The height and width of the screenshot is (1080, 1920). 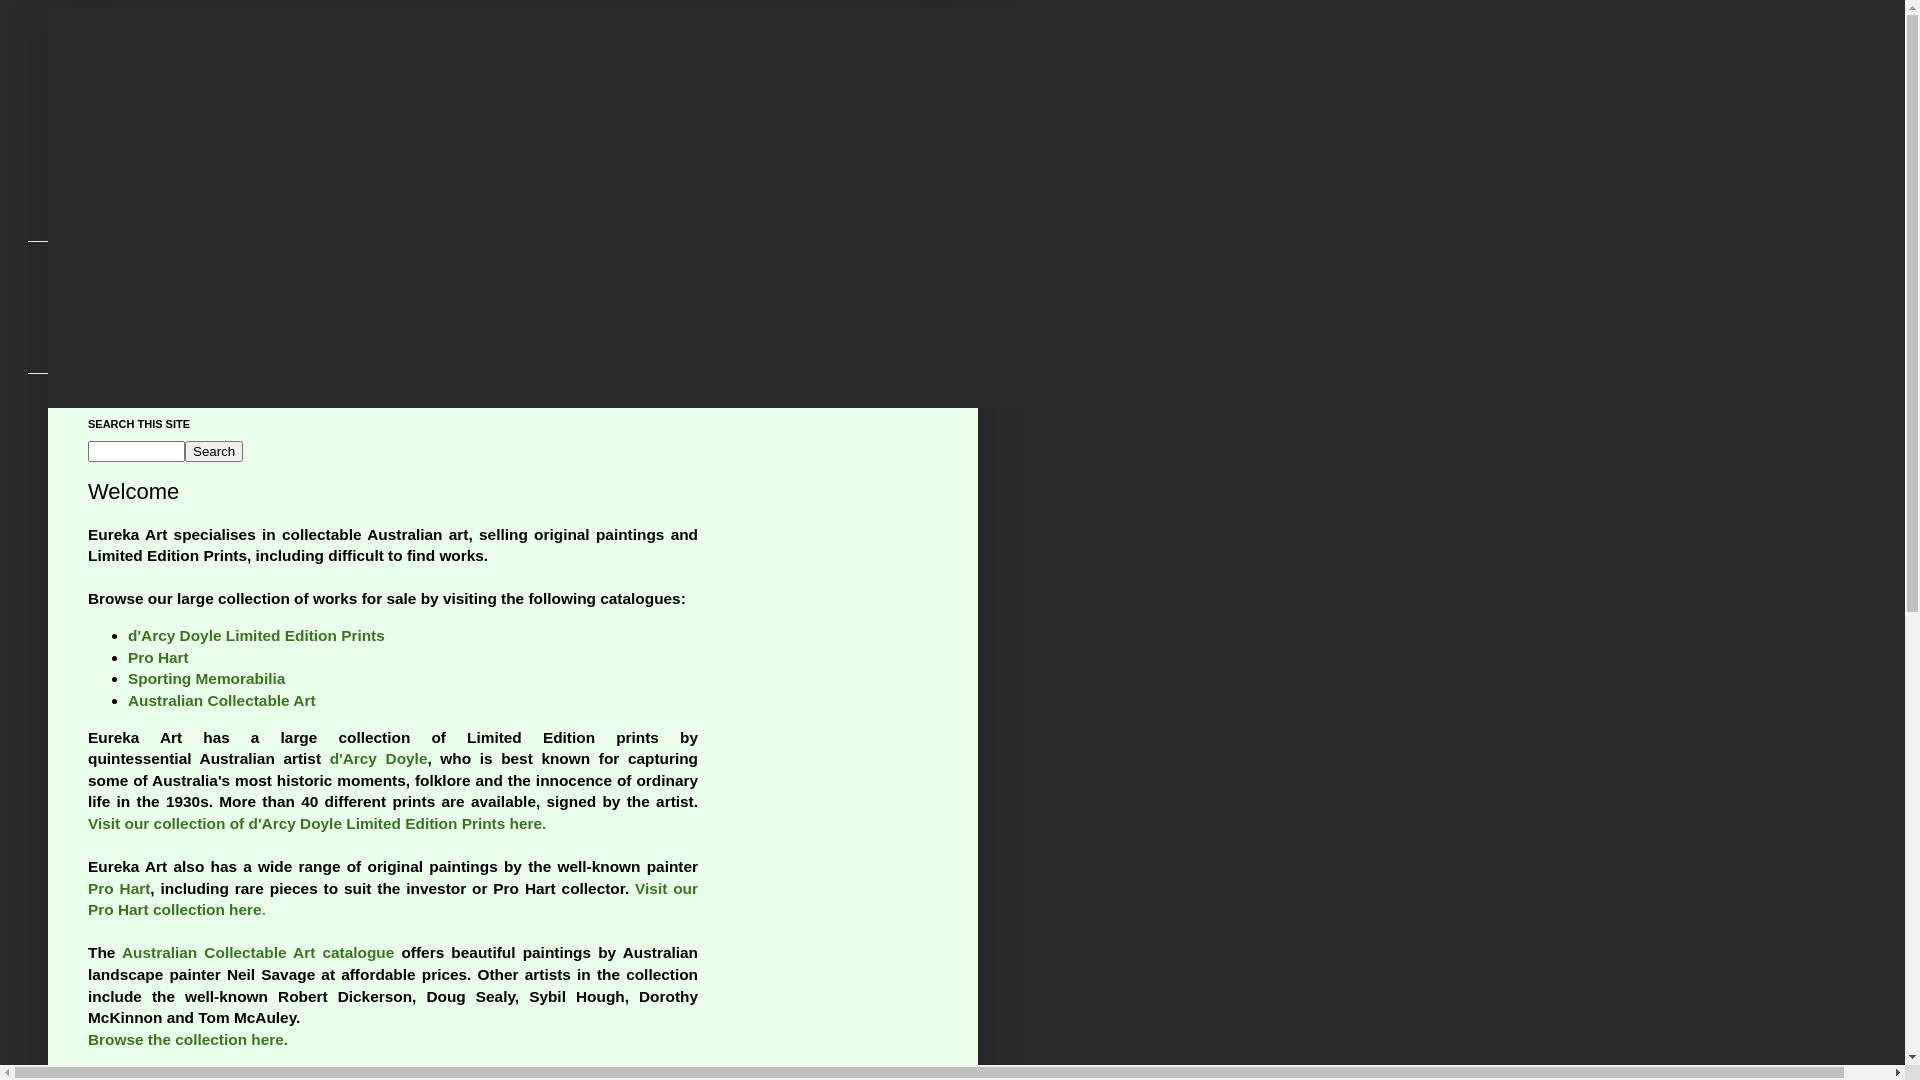 I want to click on search, so click(x=136, y=452).